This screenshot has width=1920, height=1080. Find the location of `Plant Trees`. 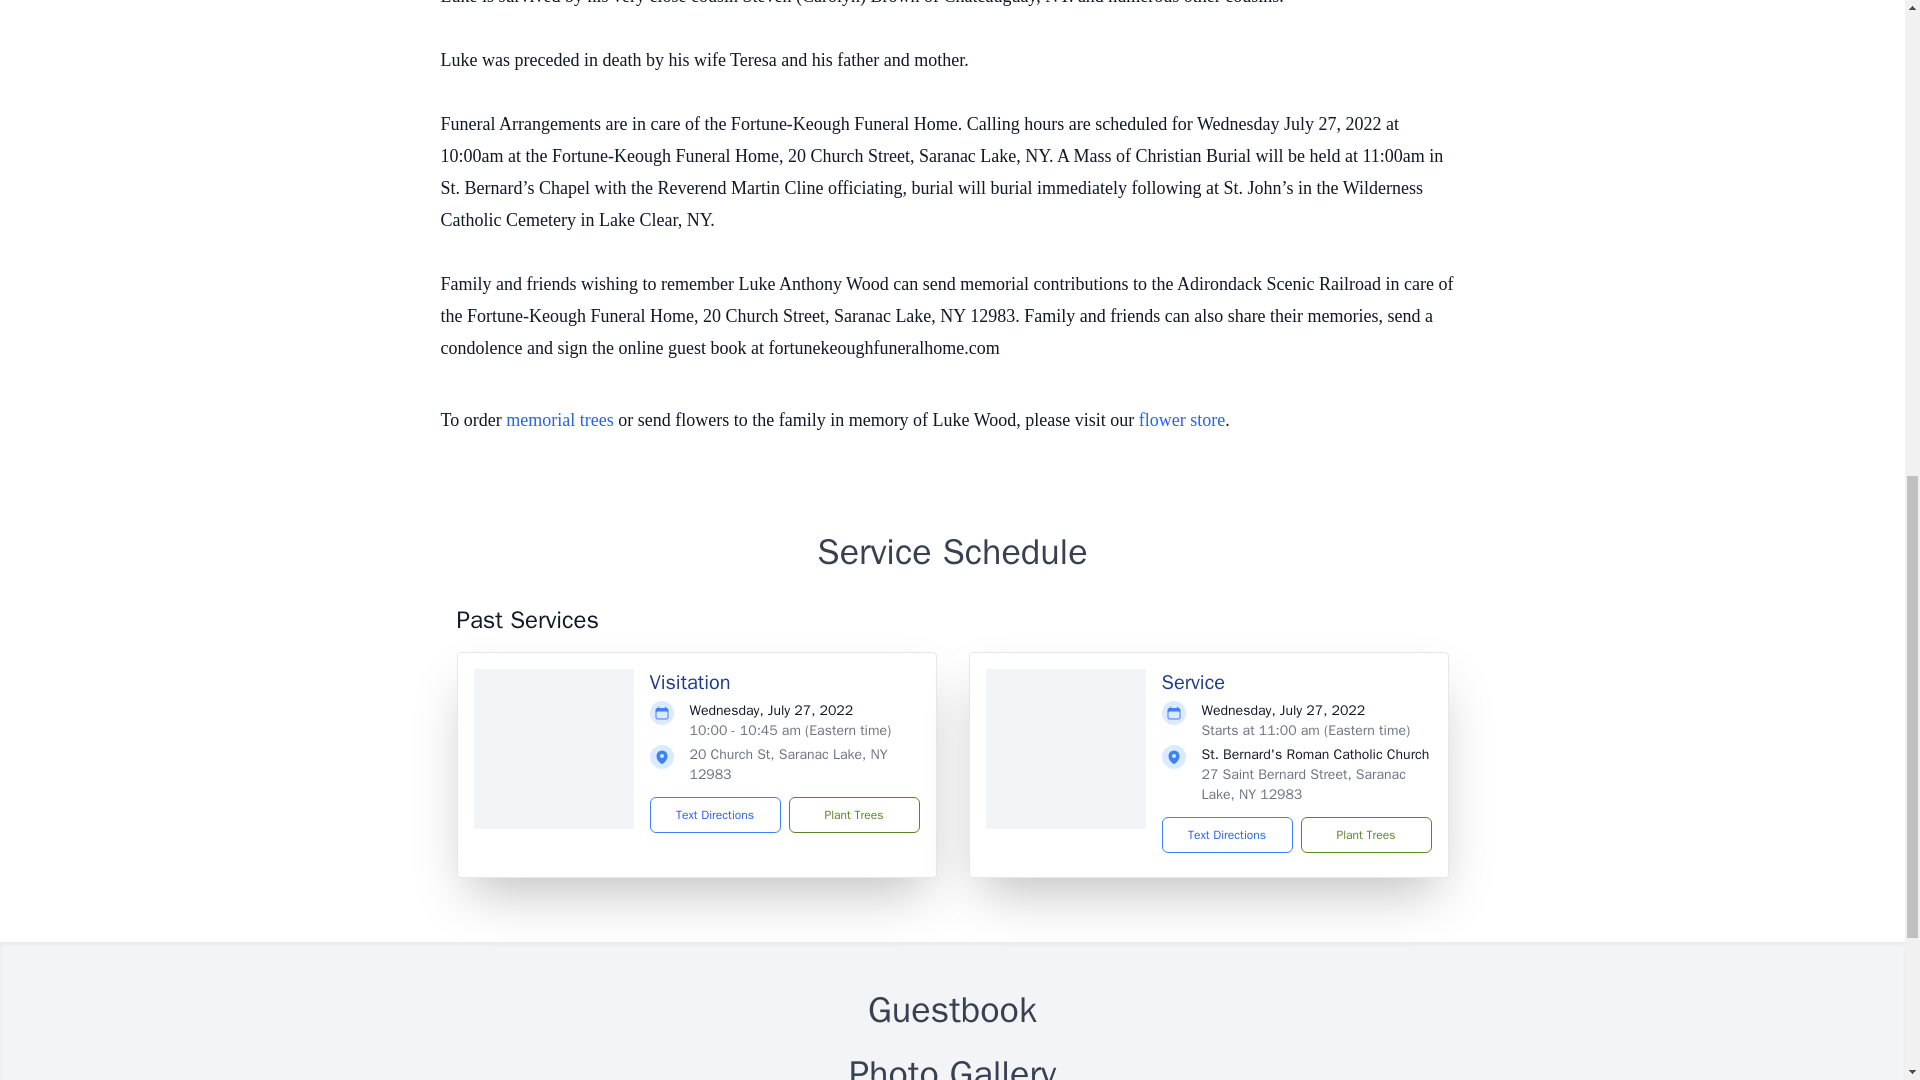

Plant Trees is located at coordinates (1364, 834).